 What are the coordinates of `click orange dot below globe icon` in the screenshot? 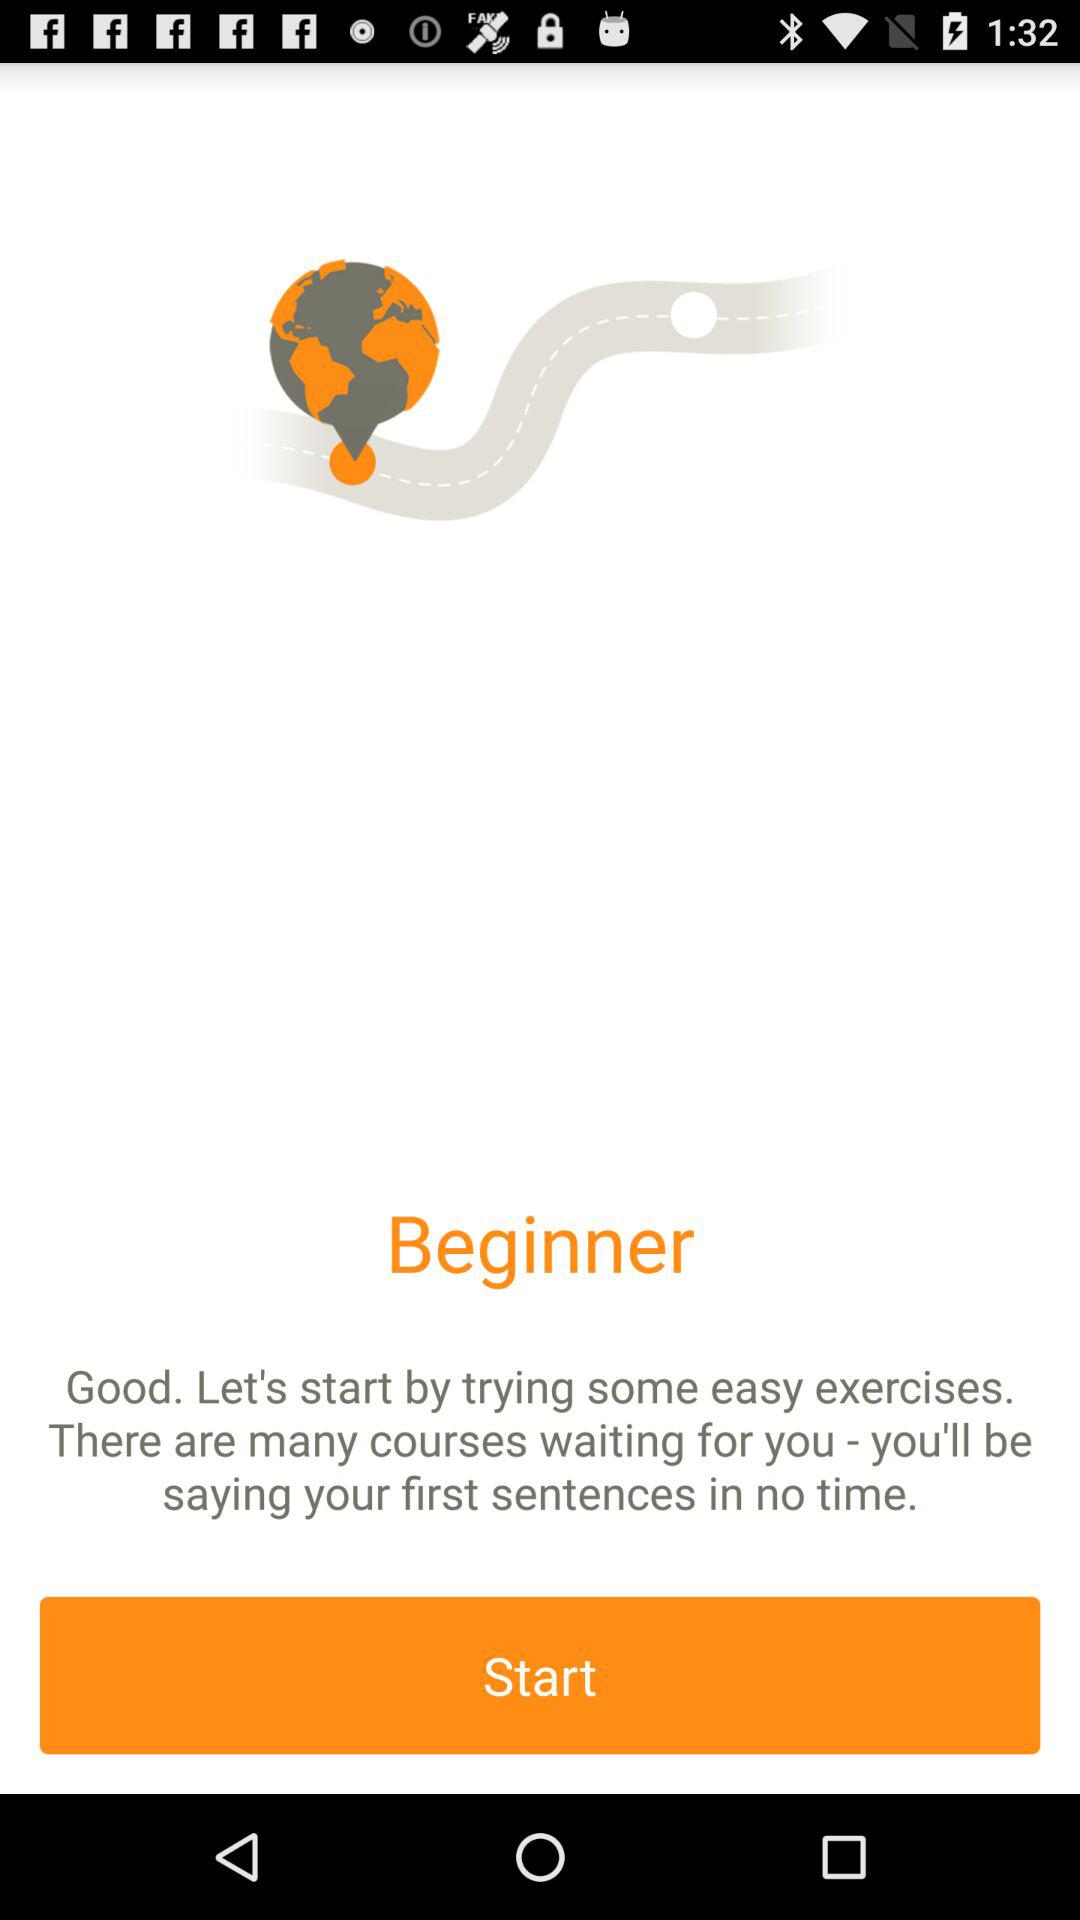 It's located at (352, 462).